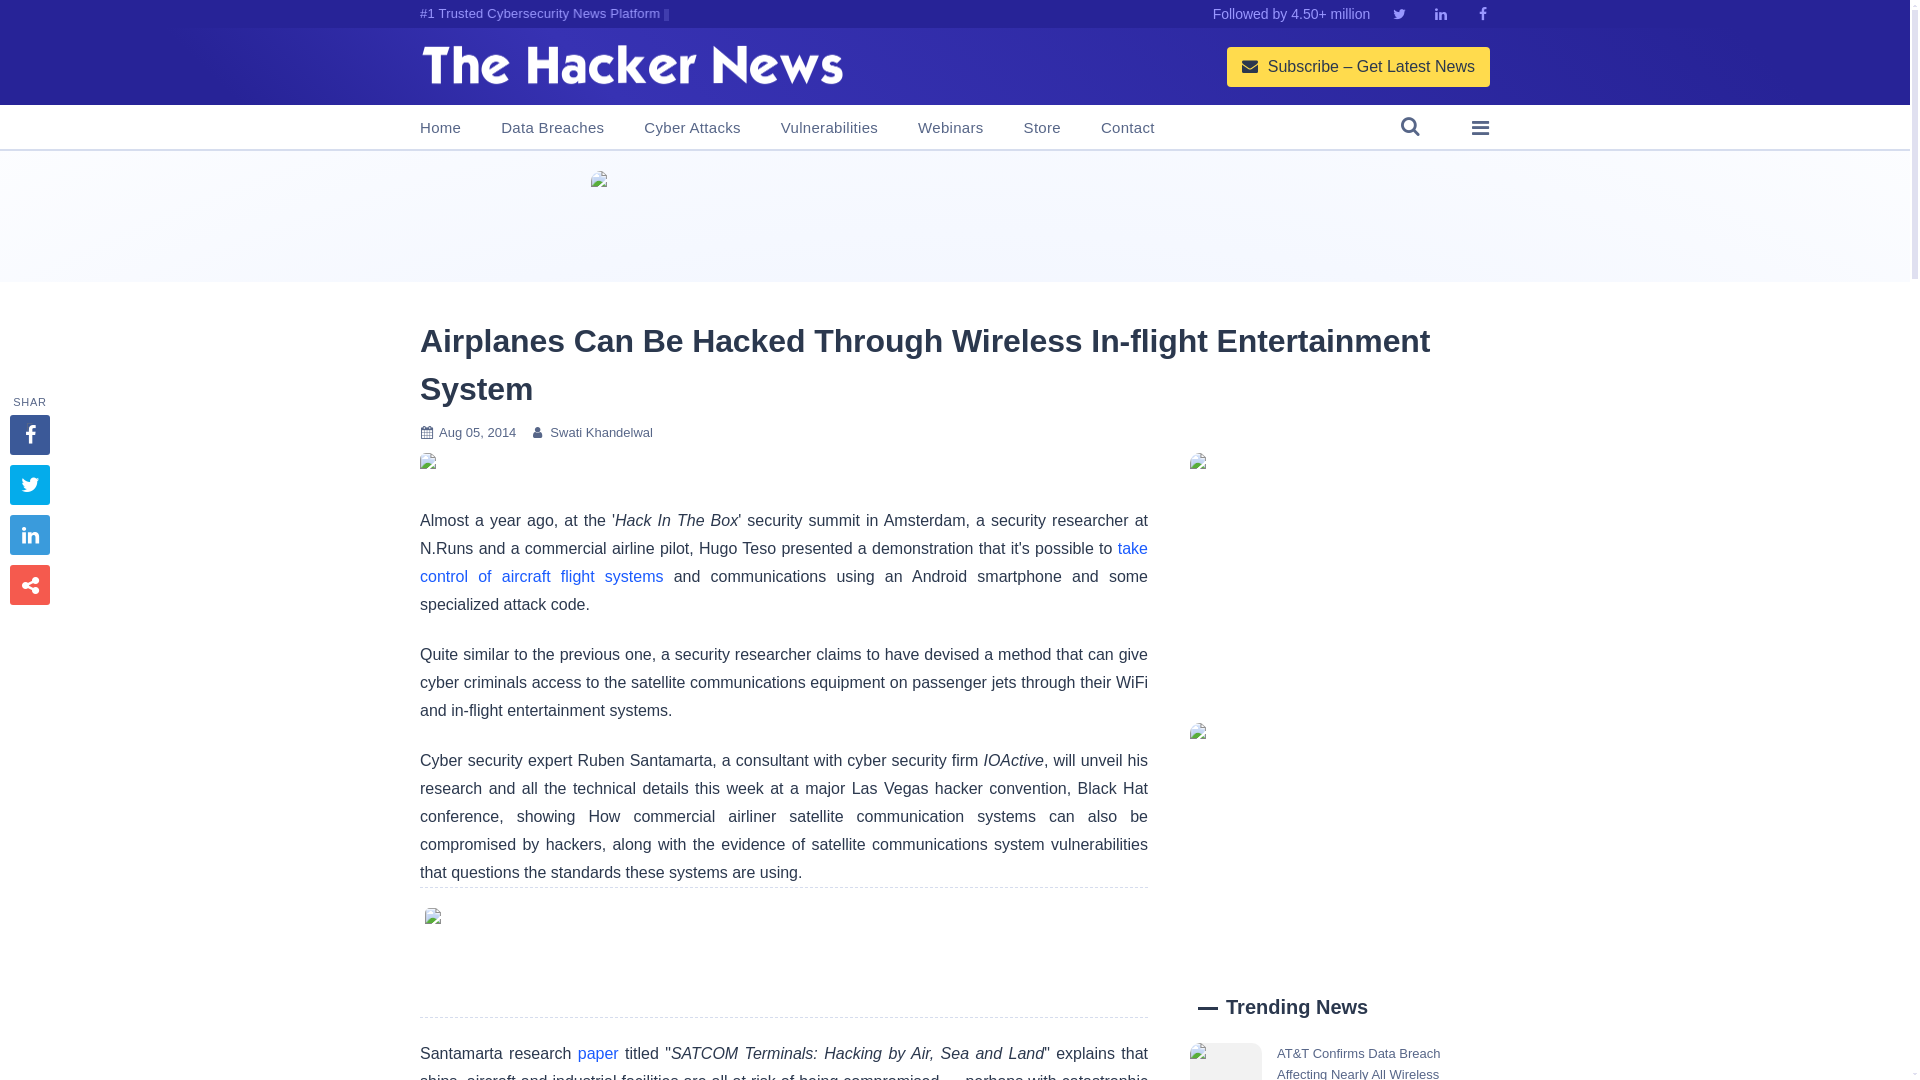 The height and width of the screenshot is (1080, 1920). I want to click on paper, so click(598, 1053).